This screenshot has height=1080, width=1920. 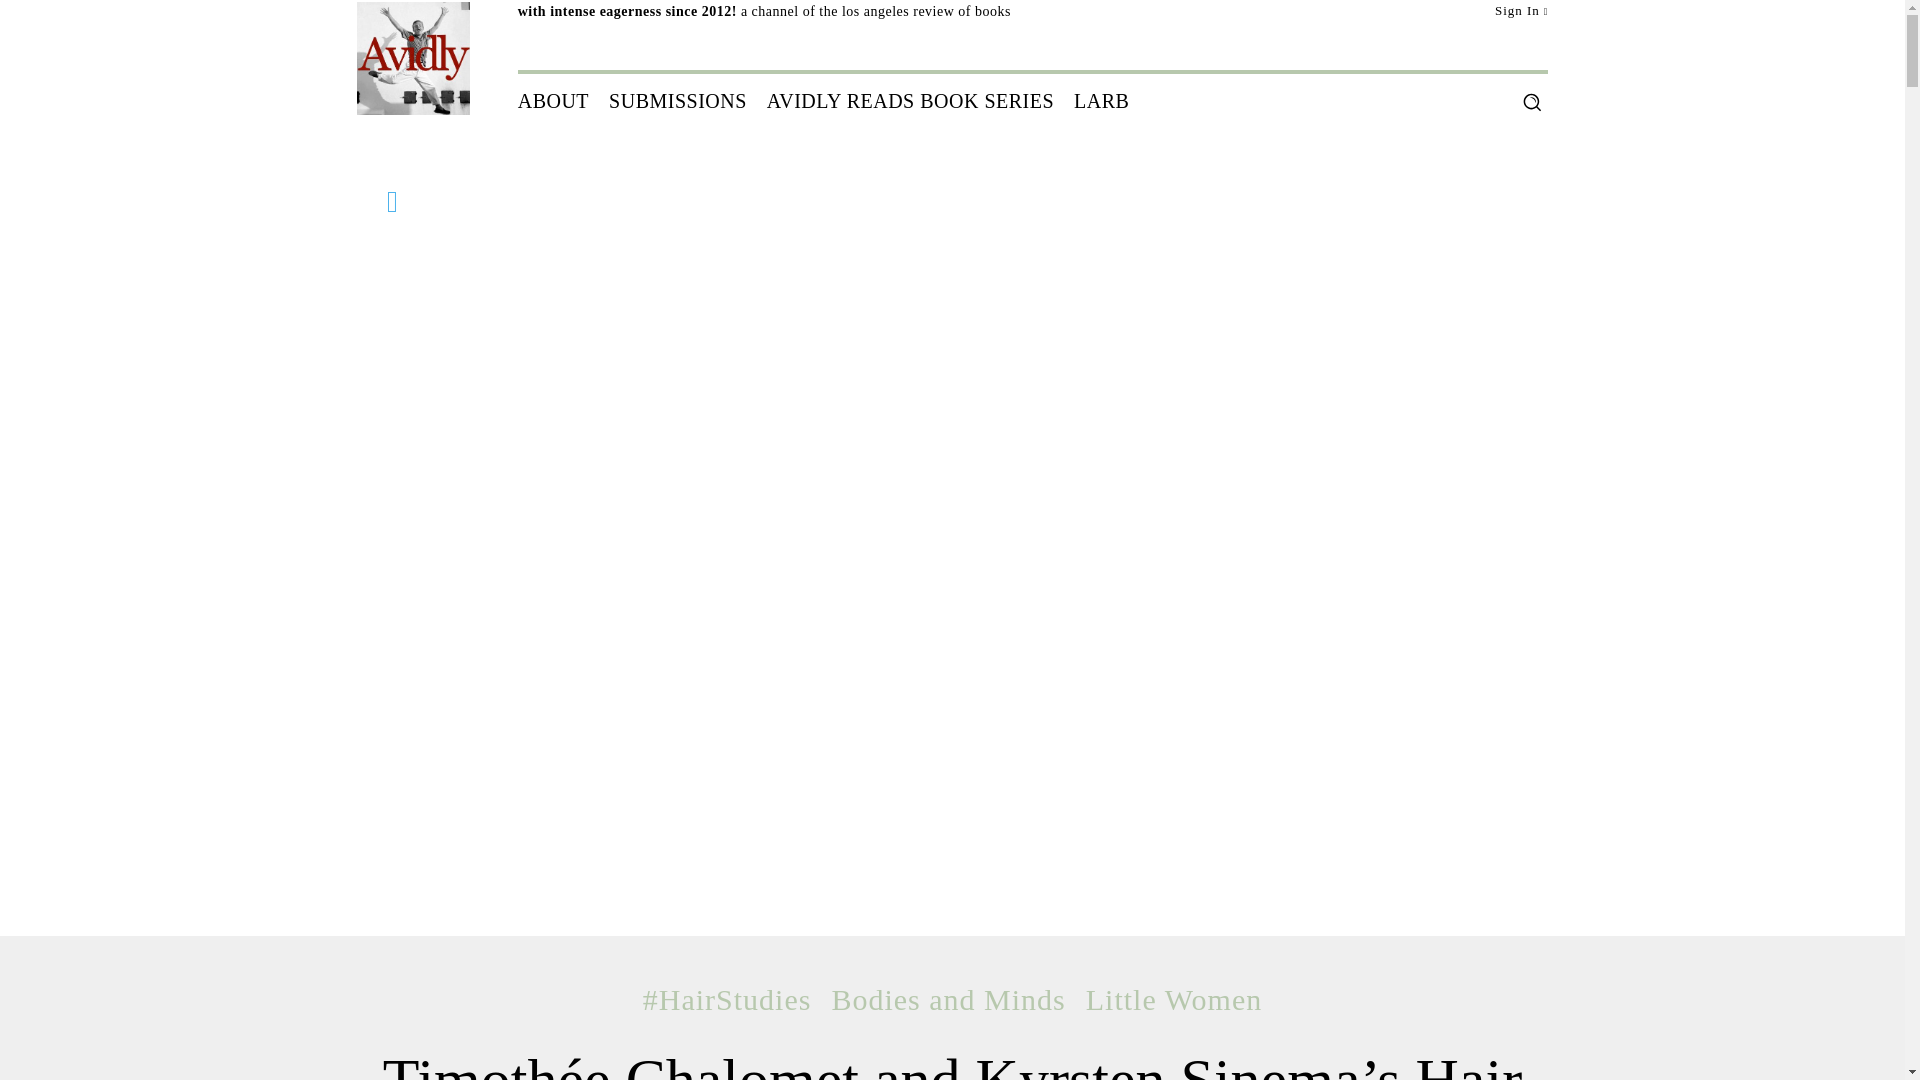 What do you see at coordinates (910, 100) in the screenshot?
I see `AVIDLY READS BOOK SERIES` at bounding box center [910, 100].